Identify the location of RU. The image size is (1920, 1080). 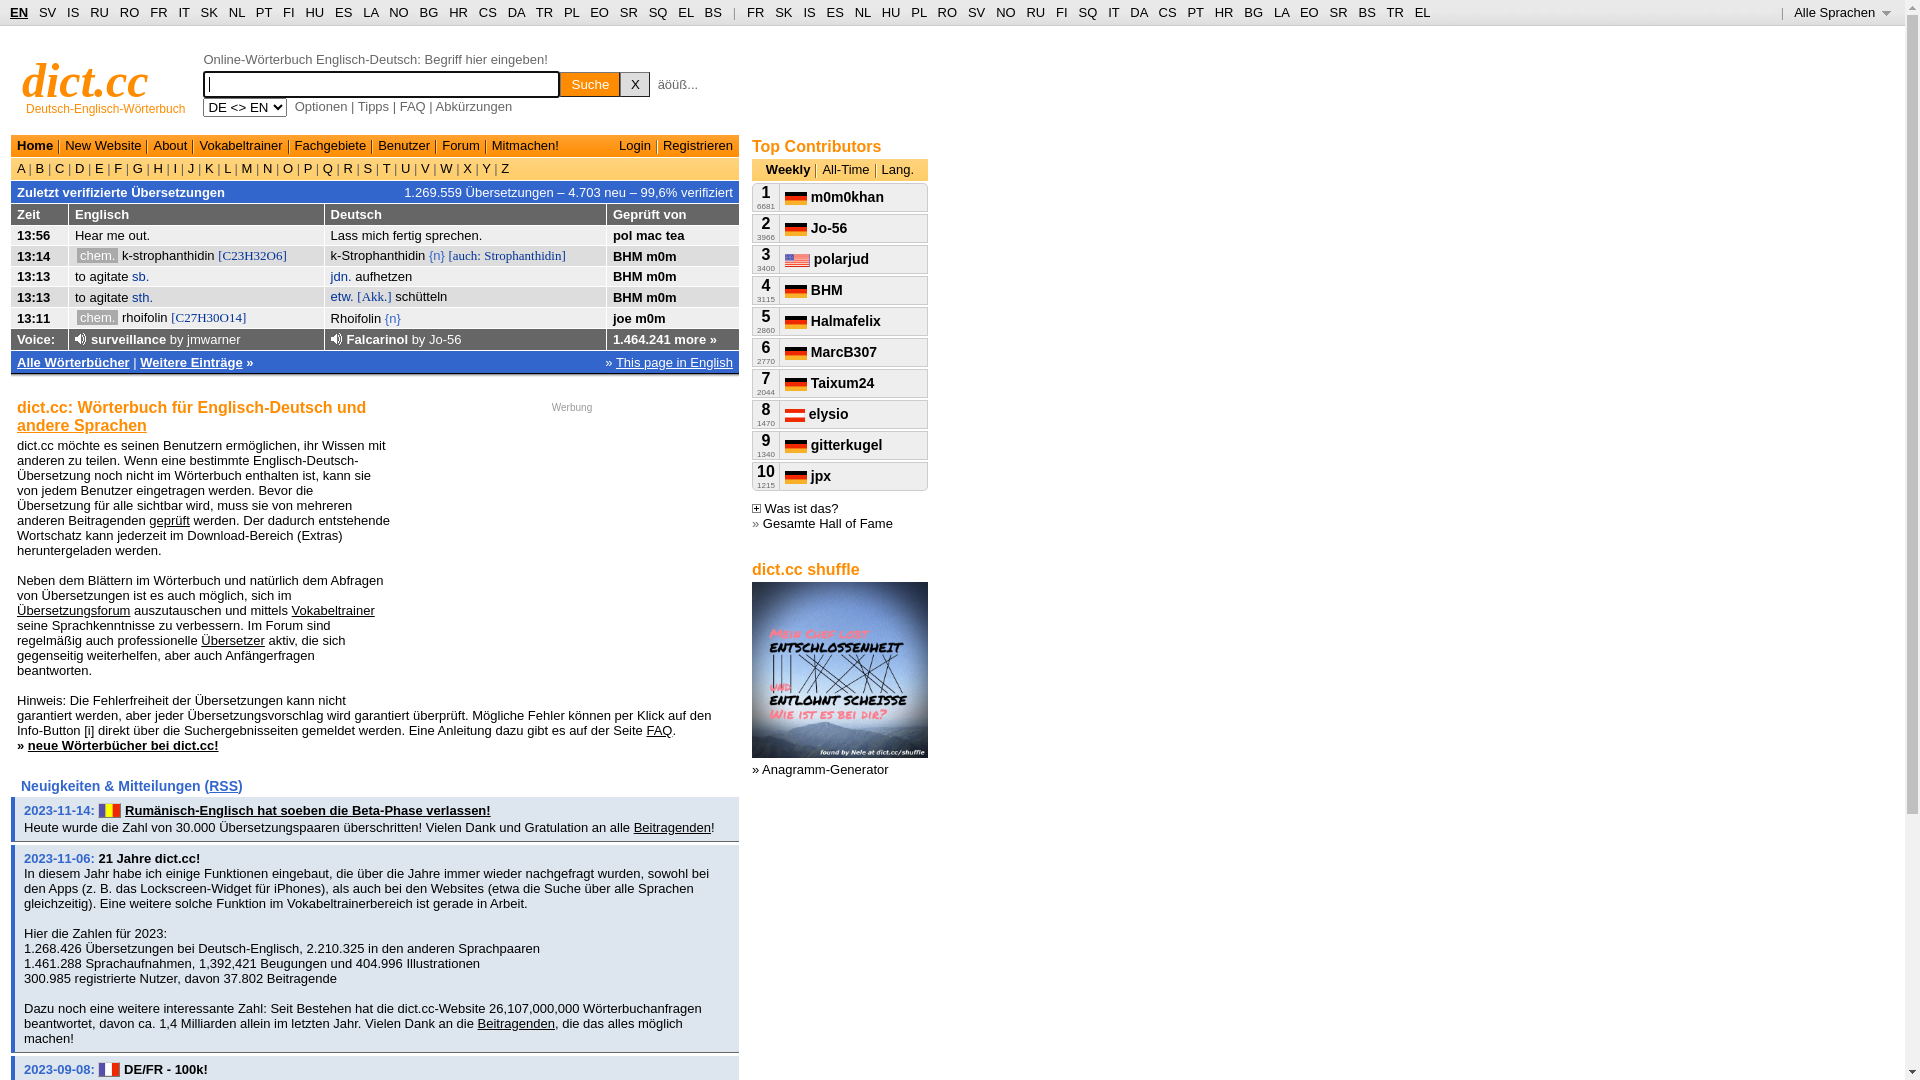
(1036, 12).